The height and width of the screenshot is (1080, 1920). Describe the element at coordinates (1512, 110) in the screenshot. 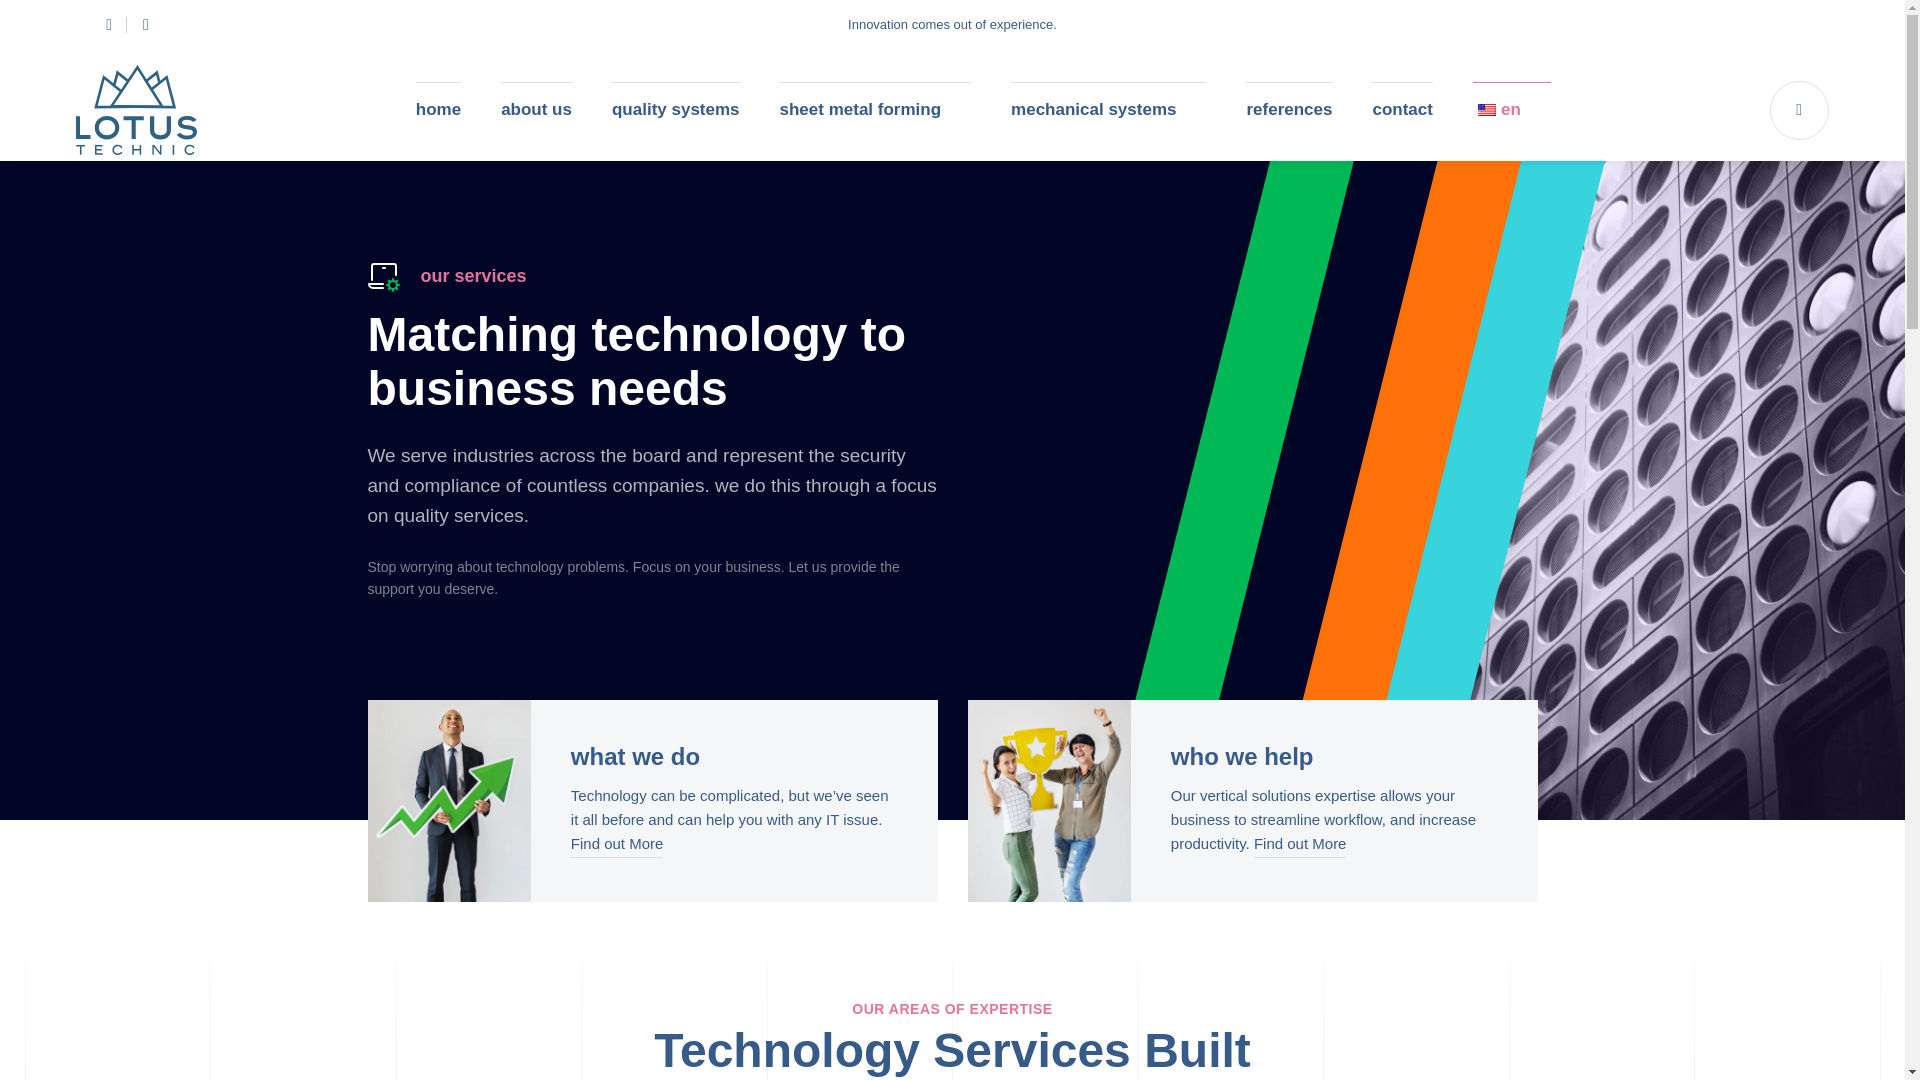

I see `en` at that location.